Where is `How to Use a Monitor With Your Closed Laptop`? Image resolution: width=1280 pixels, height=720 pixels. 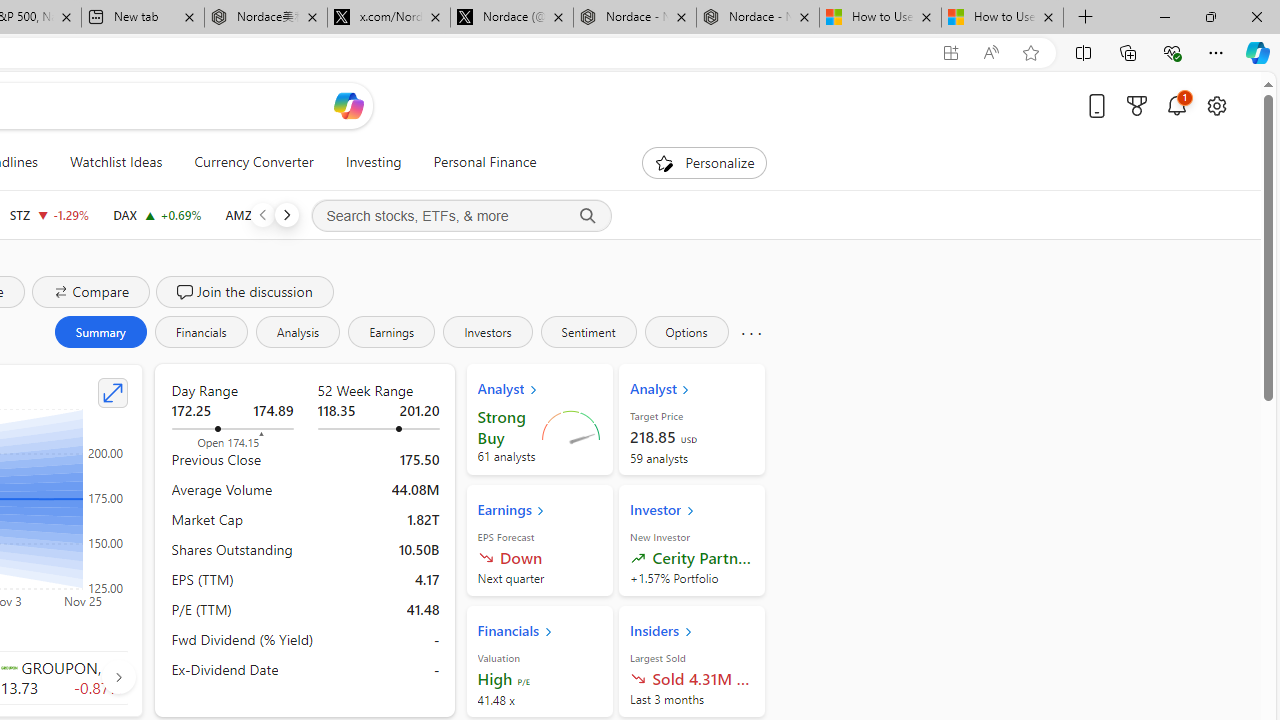
How to Use a Monitor With Your Closed Laptop is located at coordinates (1002, 18).